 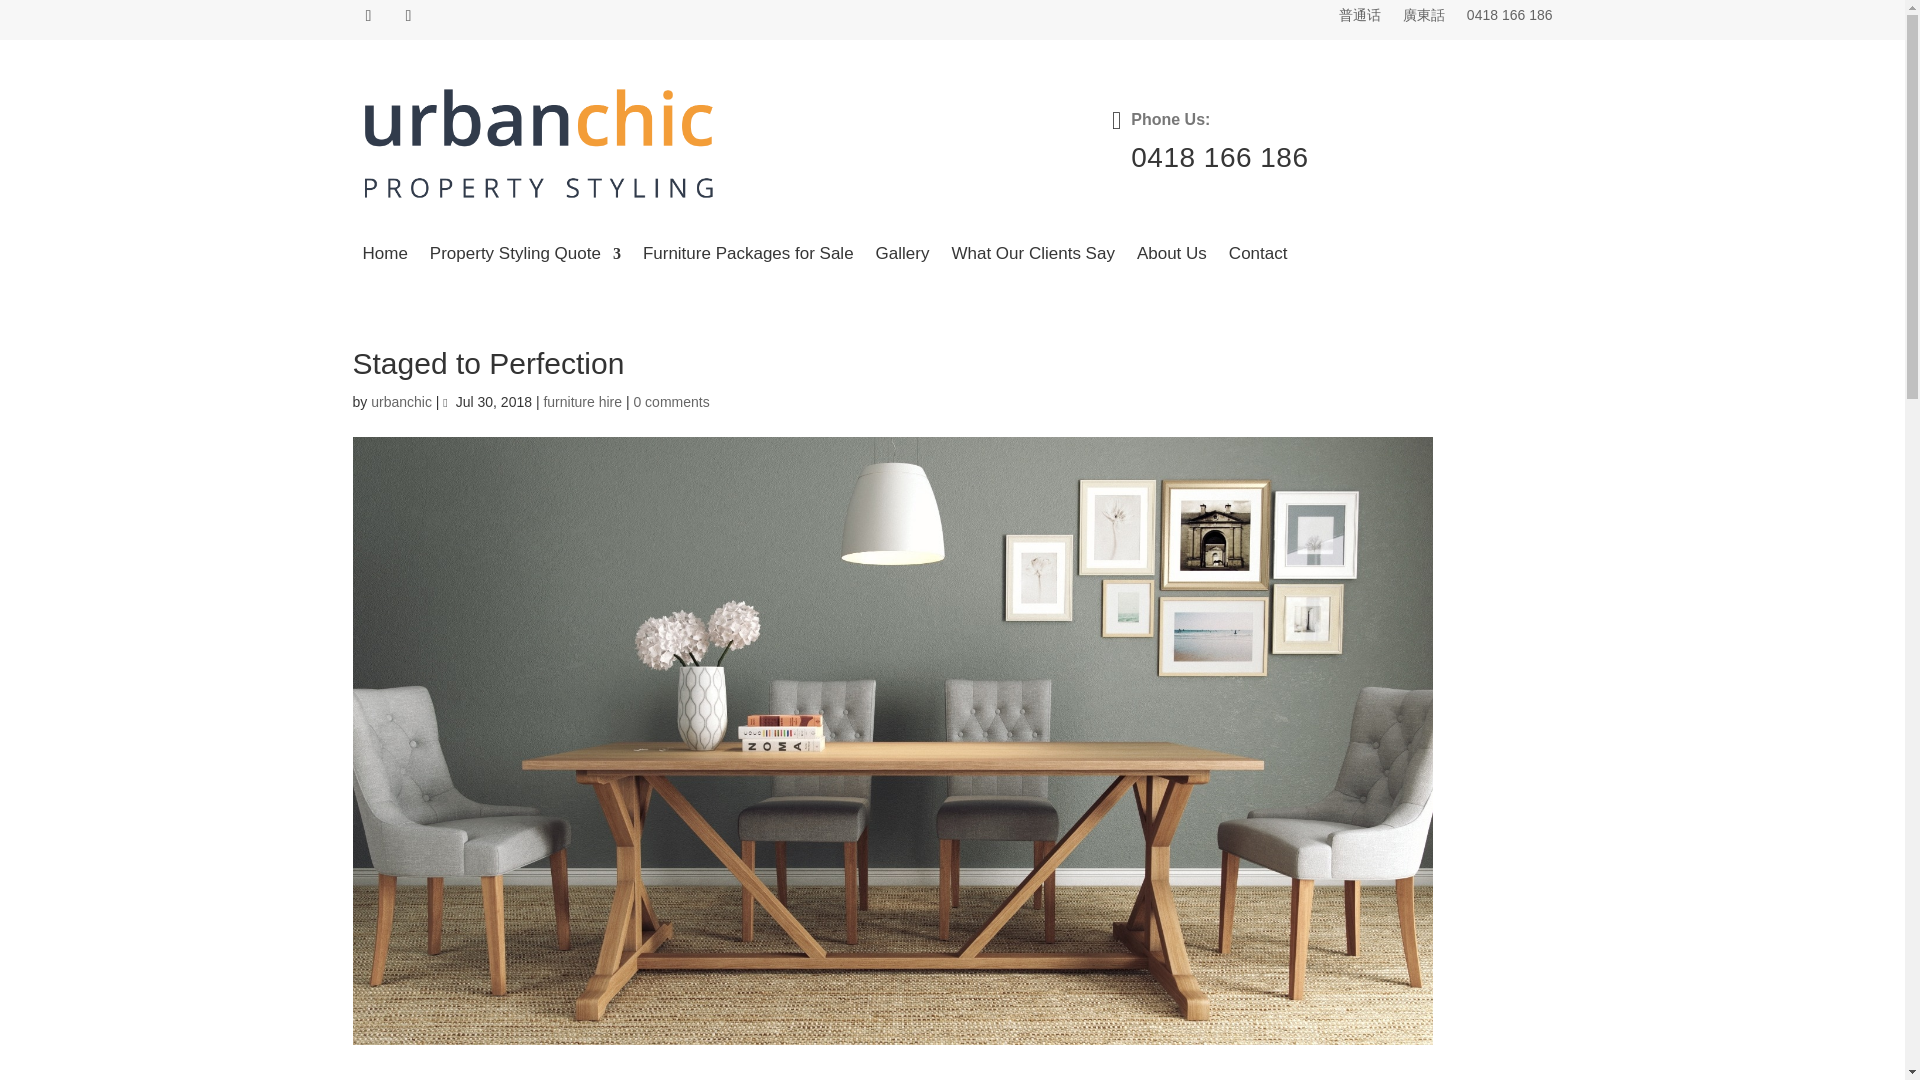 What do you see at coordinates (748, 257) in the screenshot?
I see `Furniture Packages for Sale` at bounding box center [748, 257].